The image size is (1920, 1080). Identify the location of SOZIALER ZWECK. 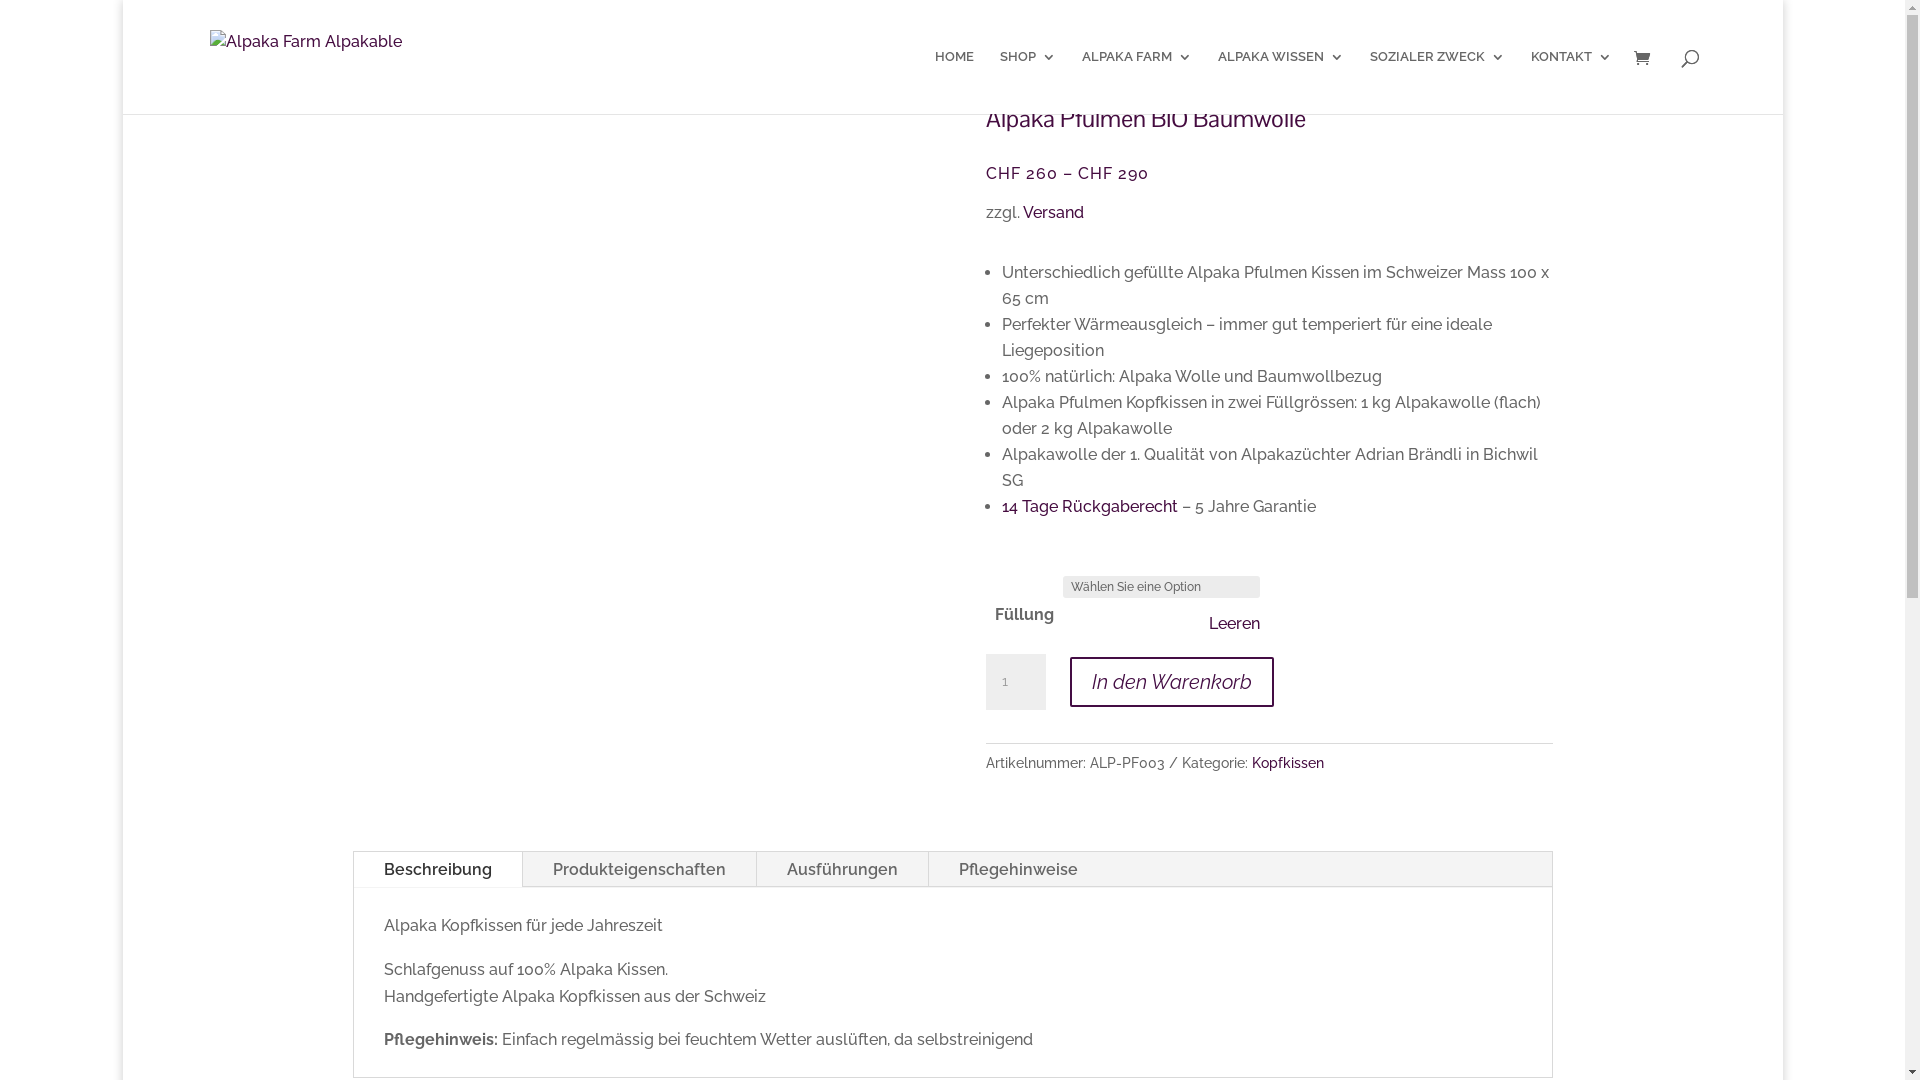
(1438, 82).